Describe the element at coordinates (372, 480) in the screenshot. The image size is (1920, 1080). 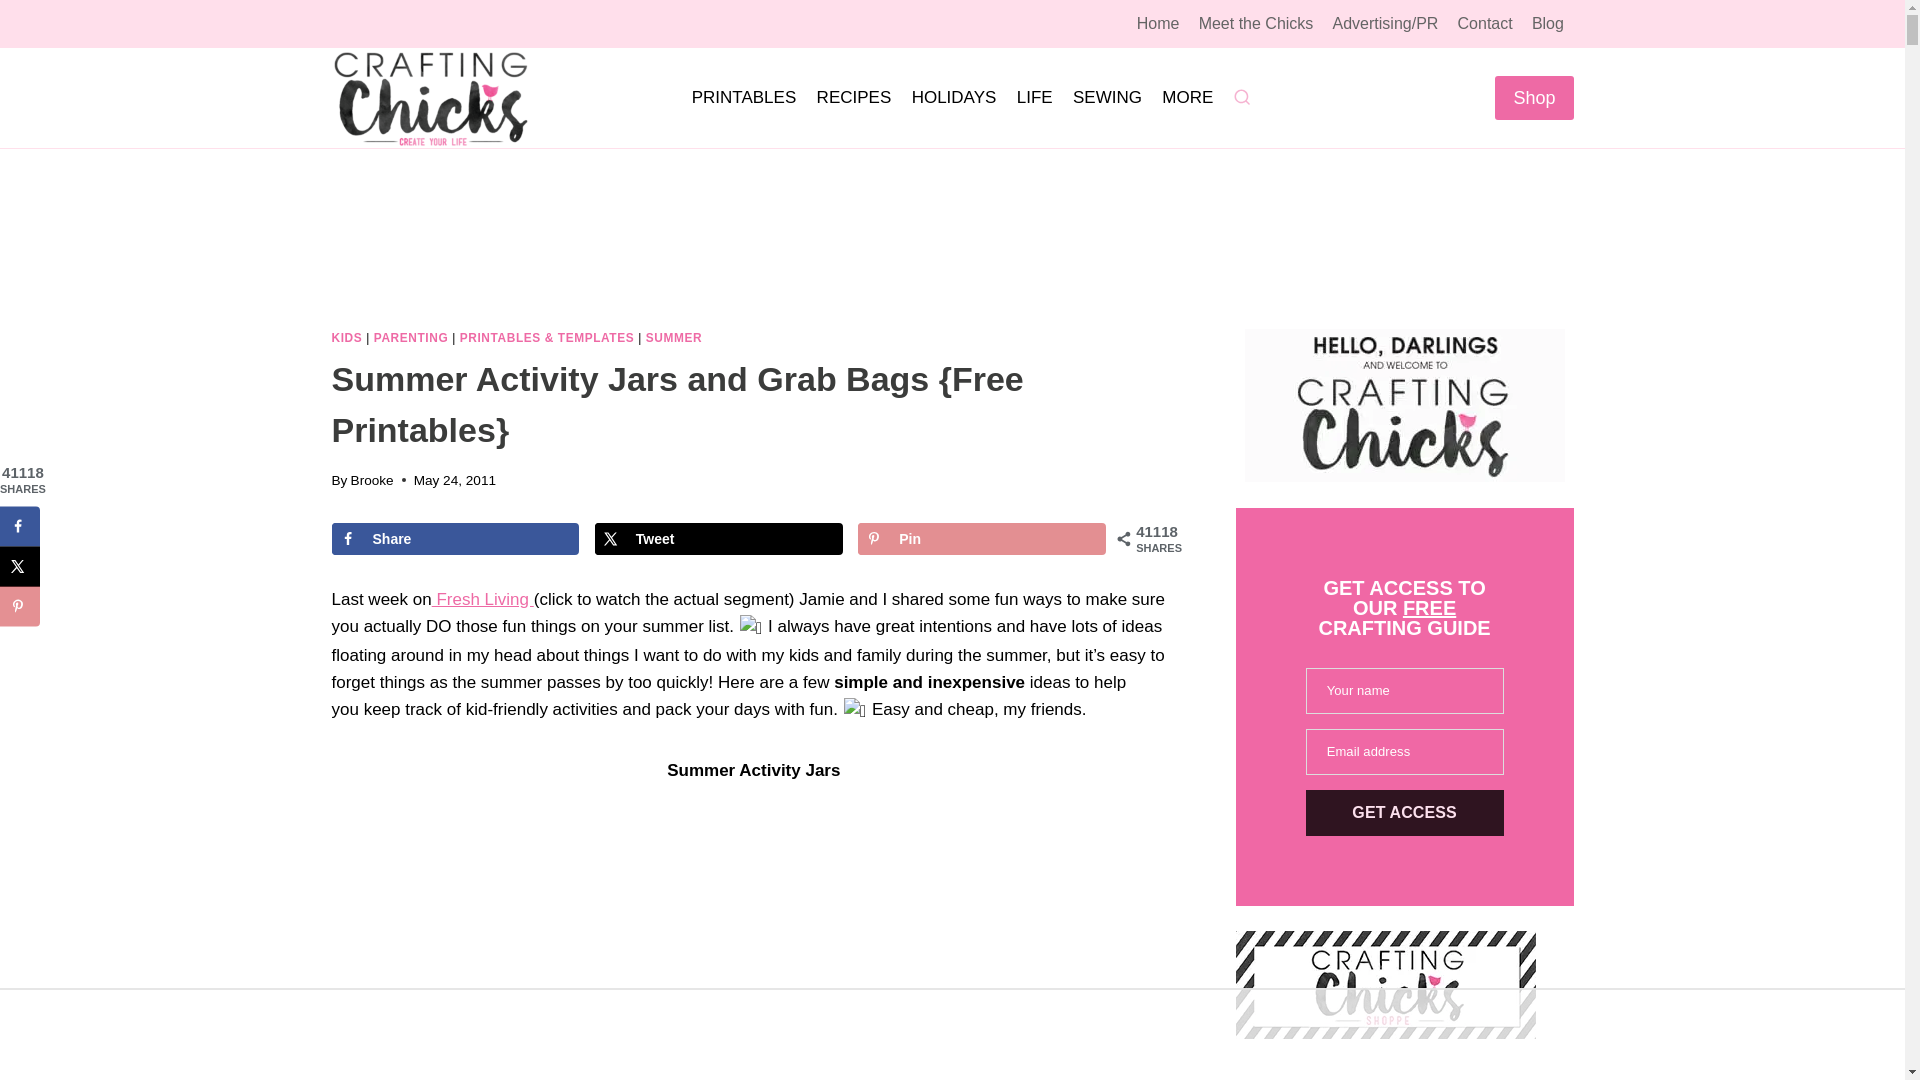
I see `Brooke` at that location.